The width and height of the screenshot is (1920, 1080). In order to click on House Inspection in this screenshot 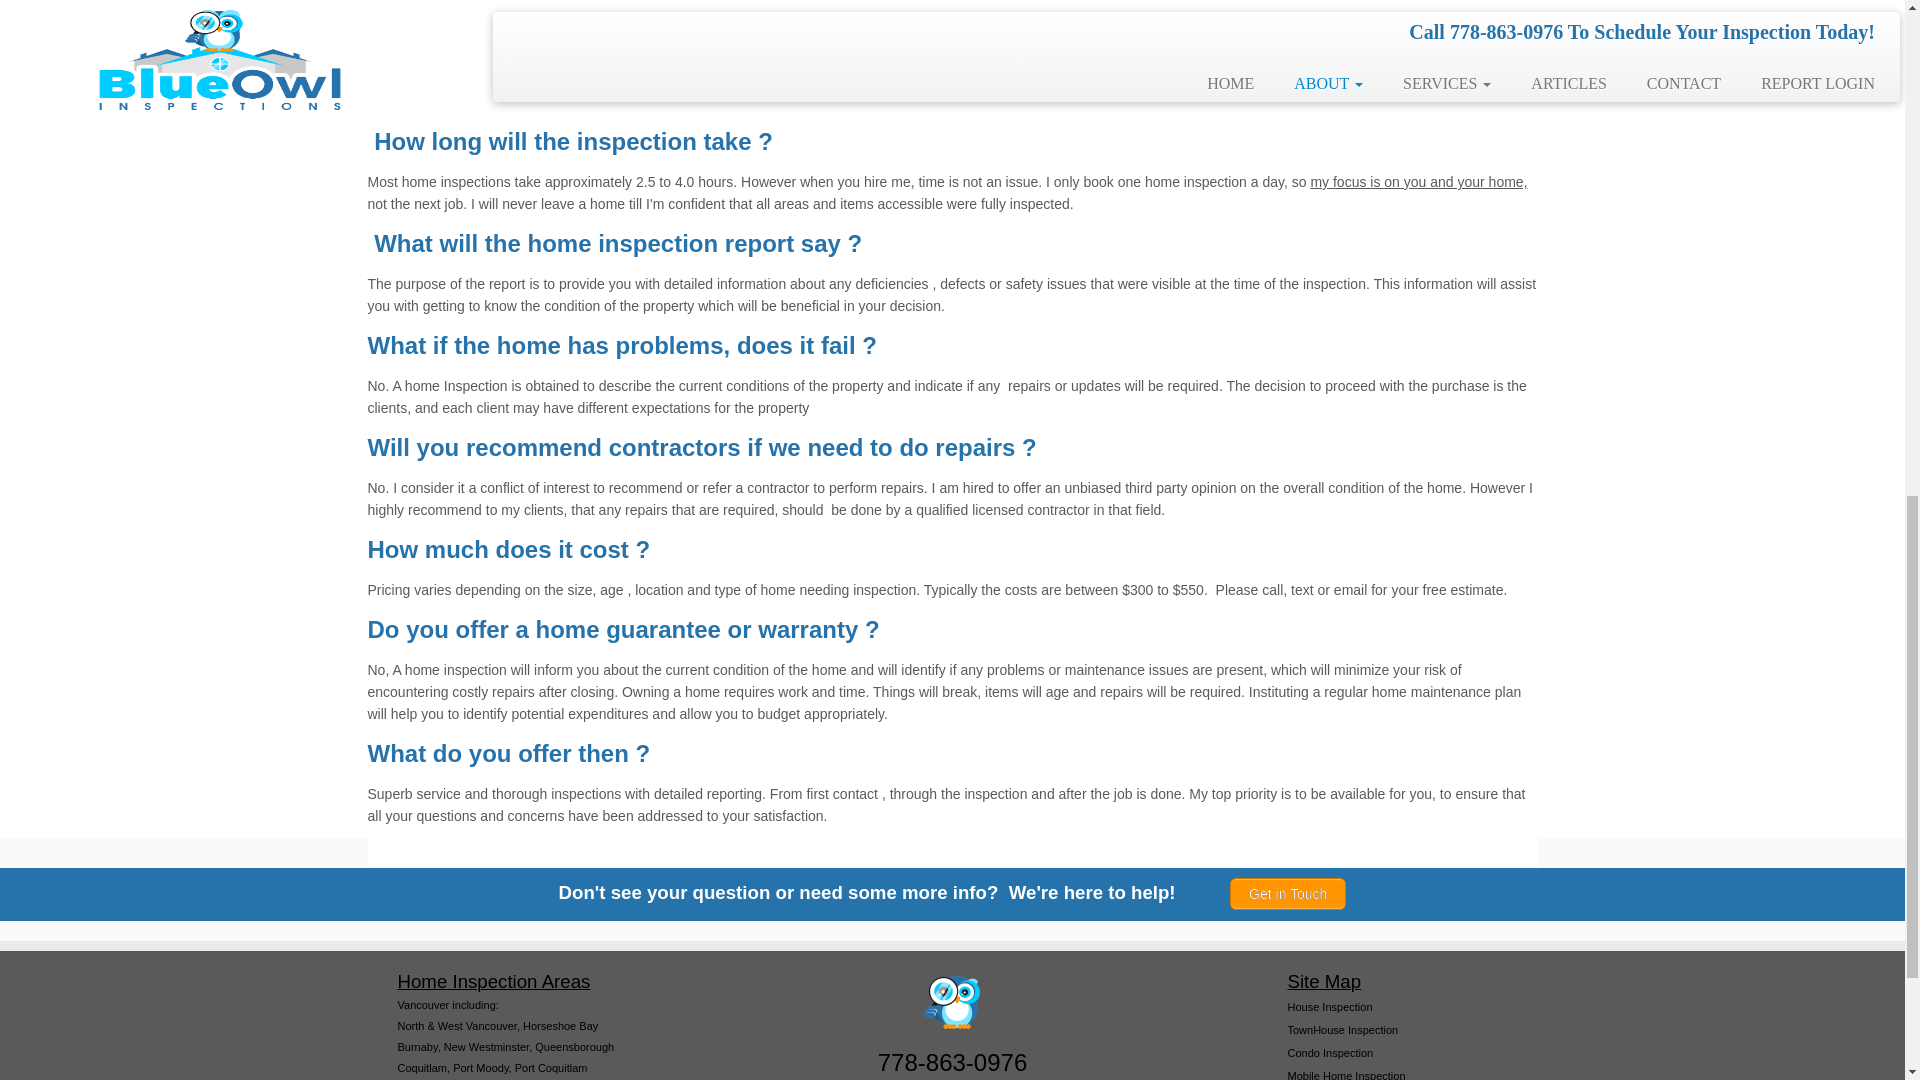, I will do `click(1330, 1007)`.